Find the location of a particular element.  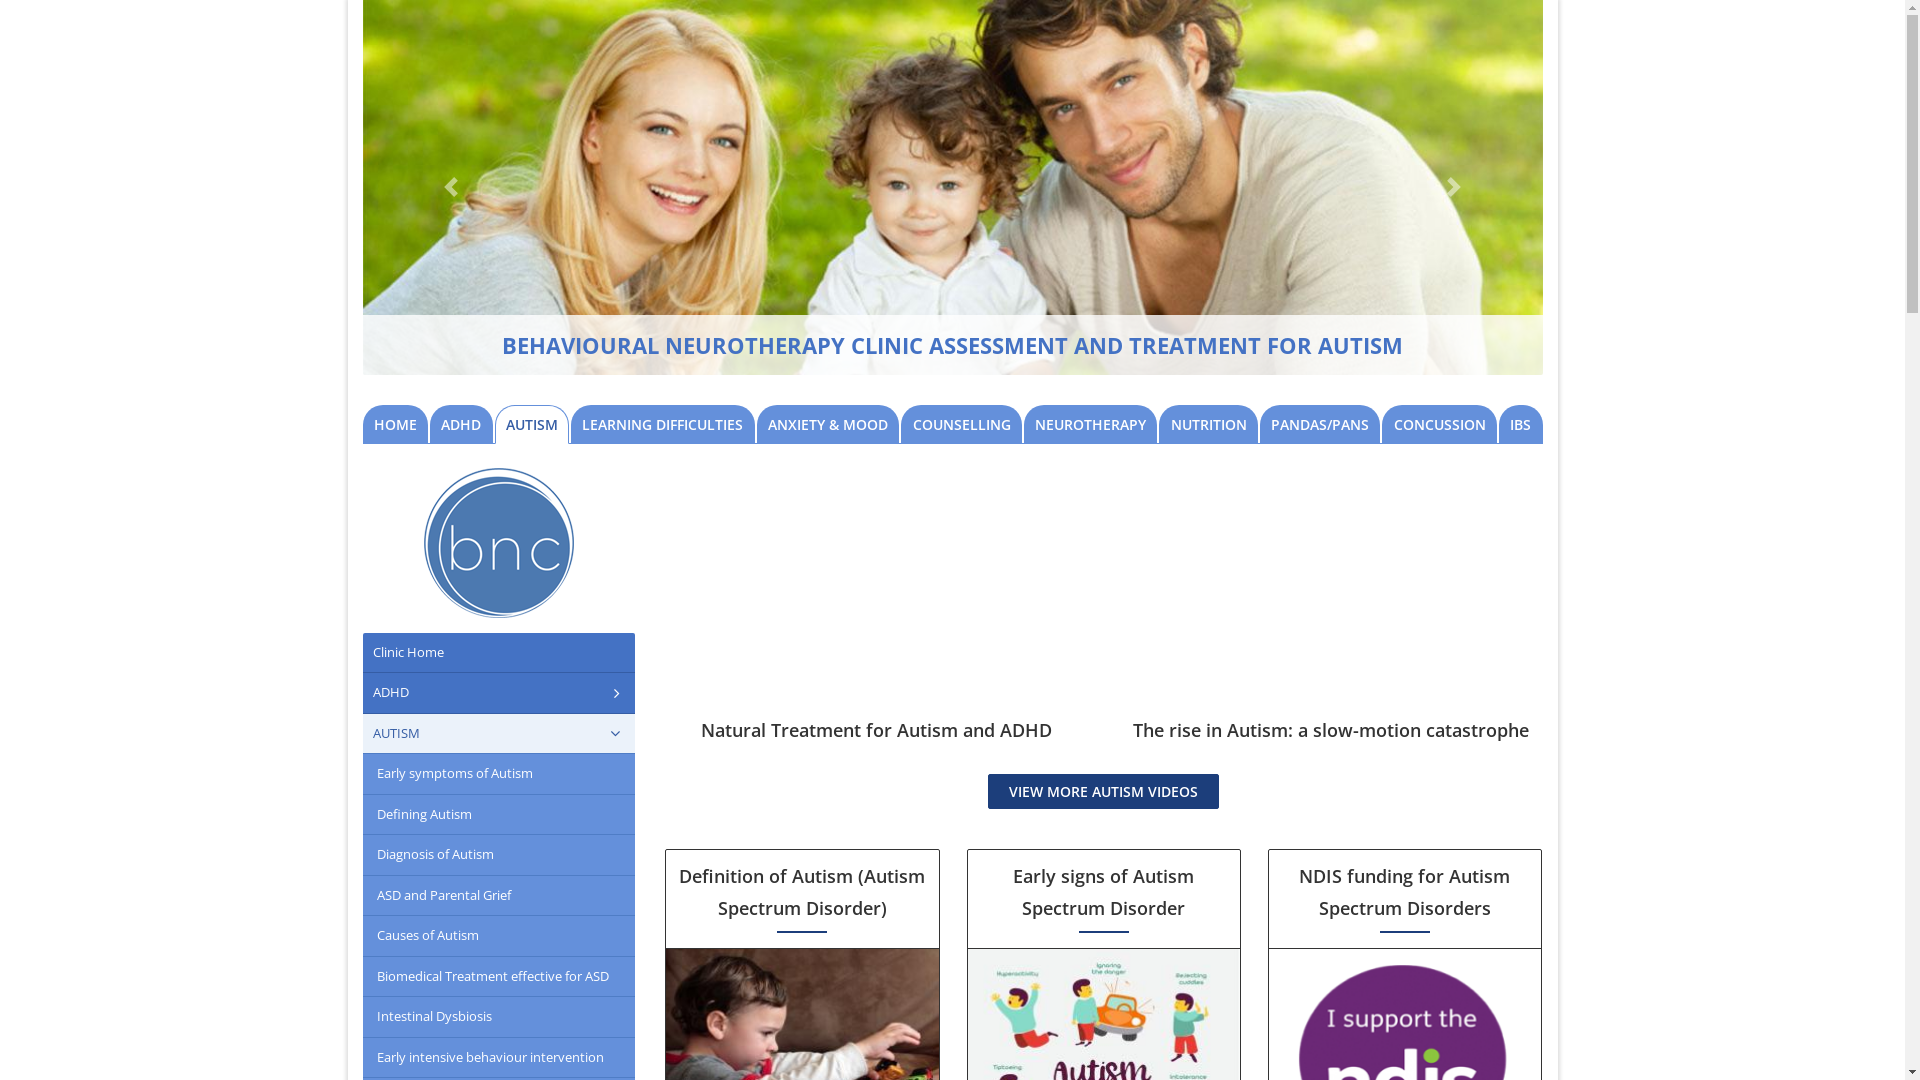

Definition of Autism (Autism Spectrum Disorder) is located at coordinates (802, 892).